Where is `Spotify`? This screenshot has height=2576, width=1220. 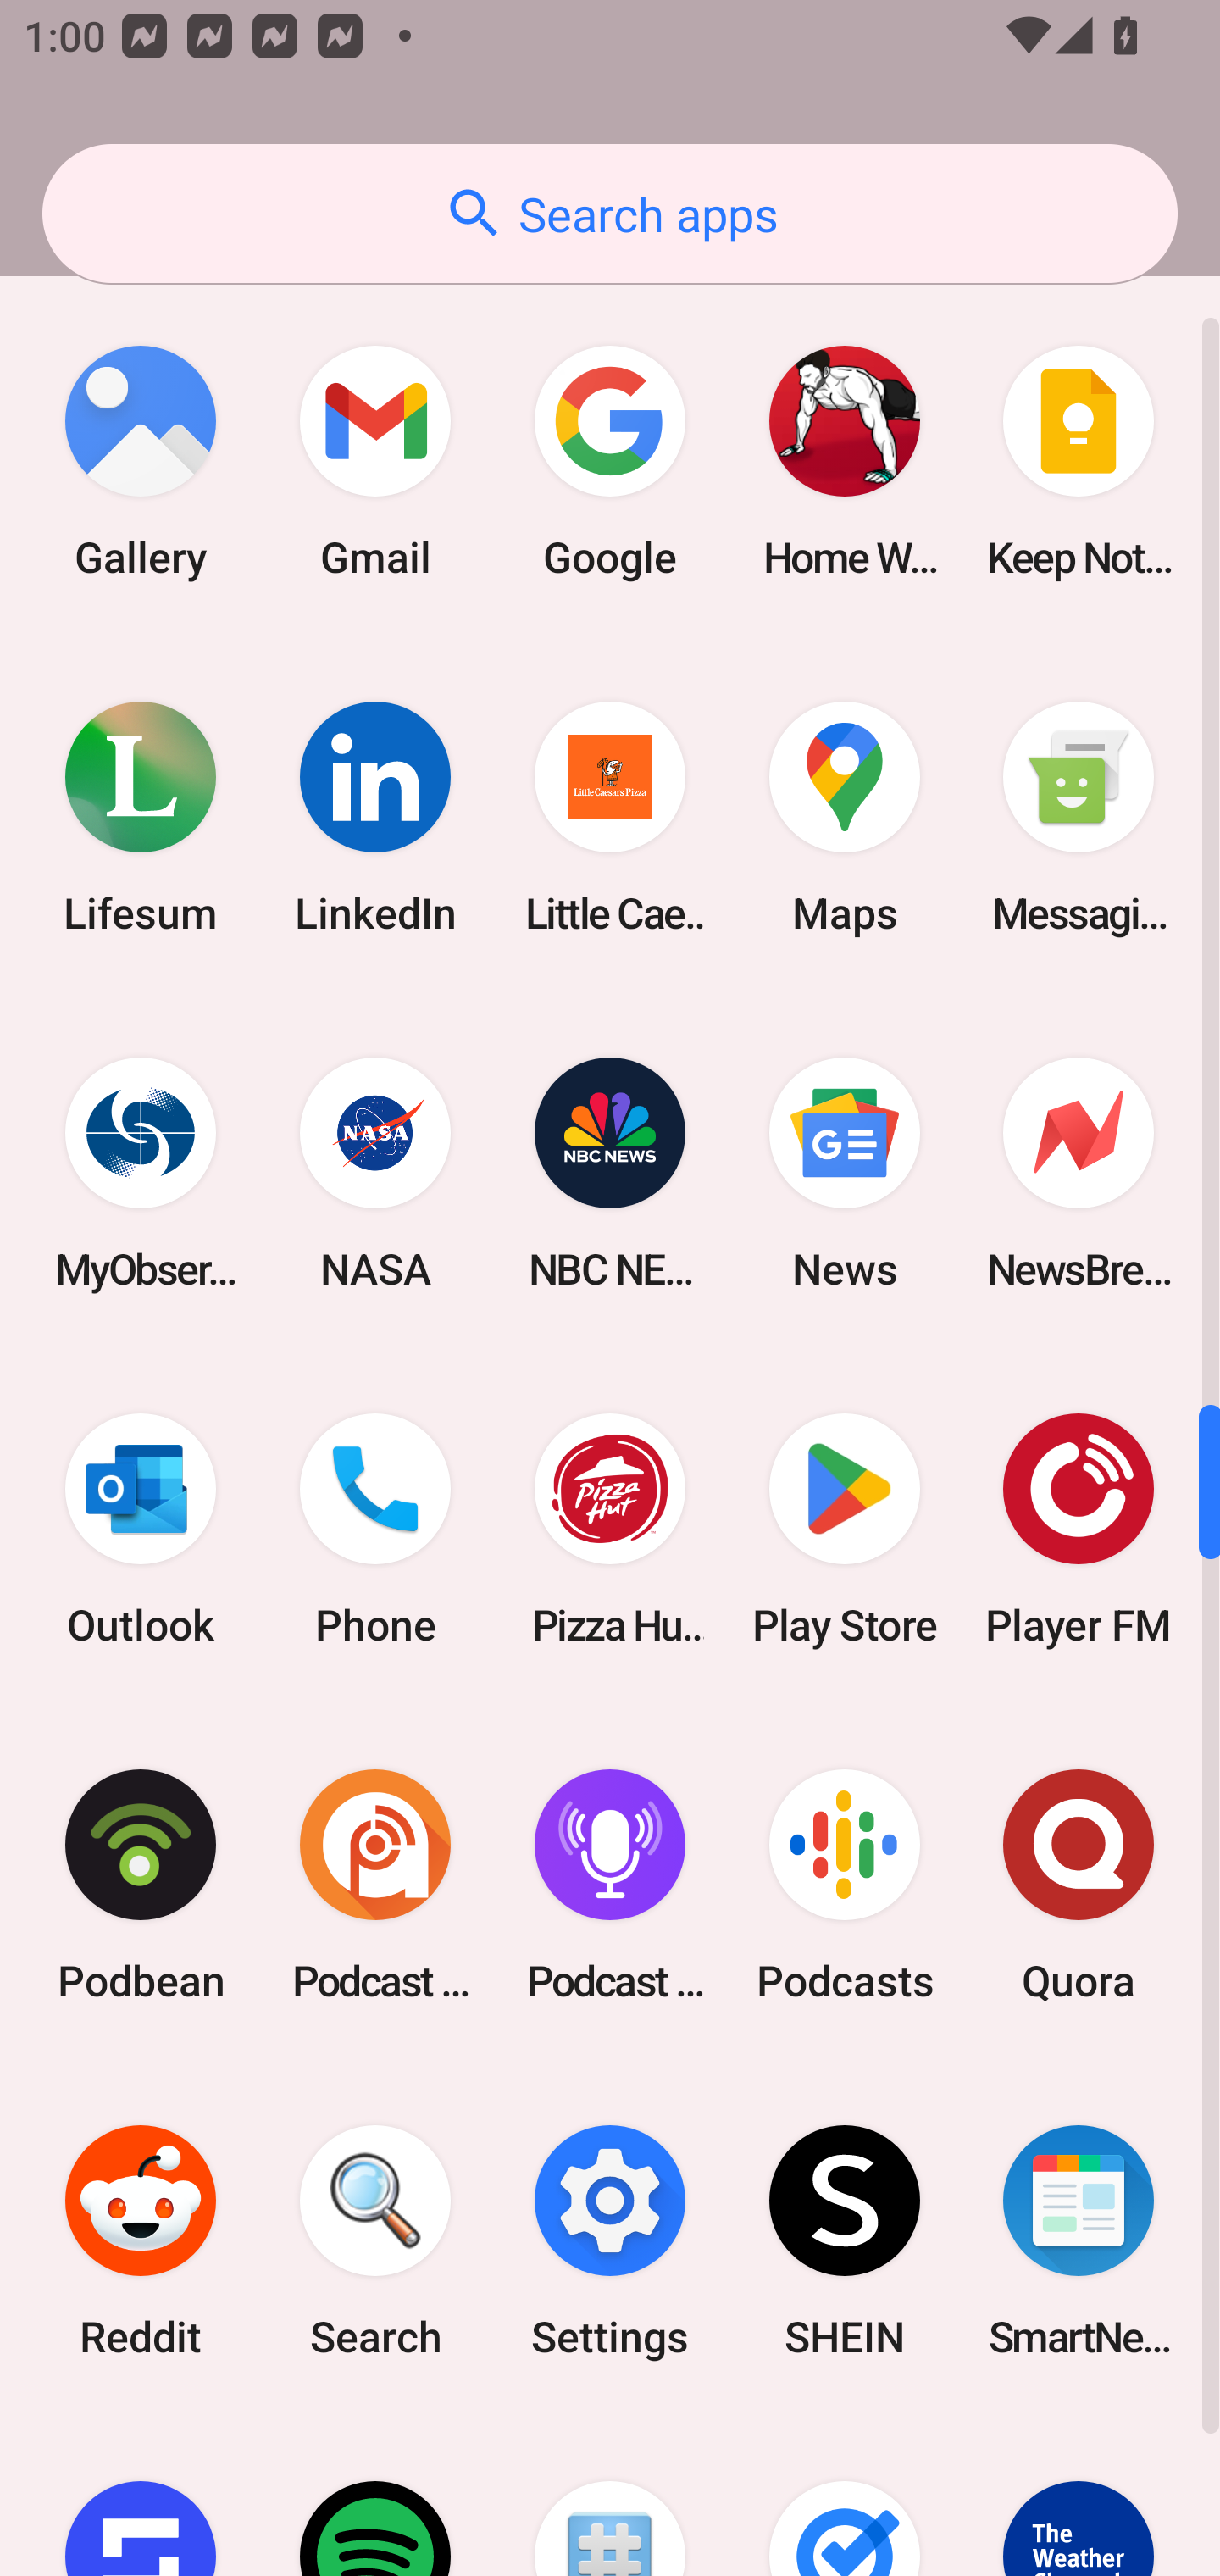
Spotify is located at coordinates (375, 2497).